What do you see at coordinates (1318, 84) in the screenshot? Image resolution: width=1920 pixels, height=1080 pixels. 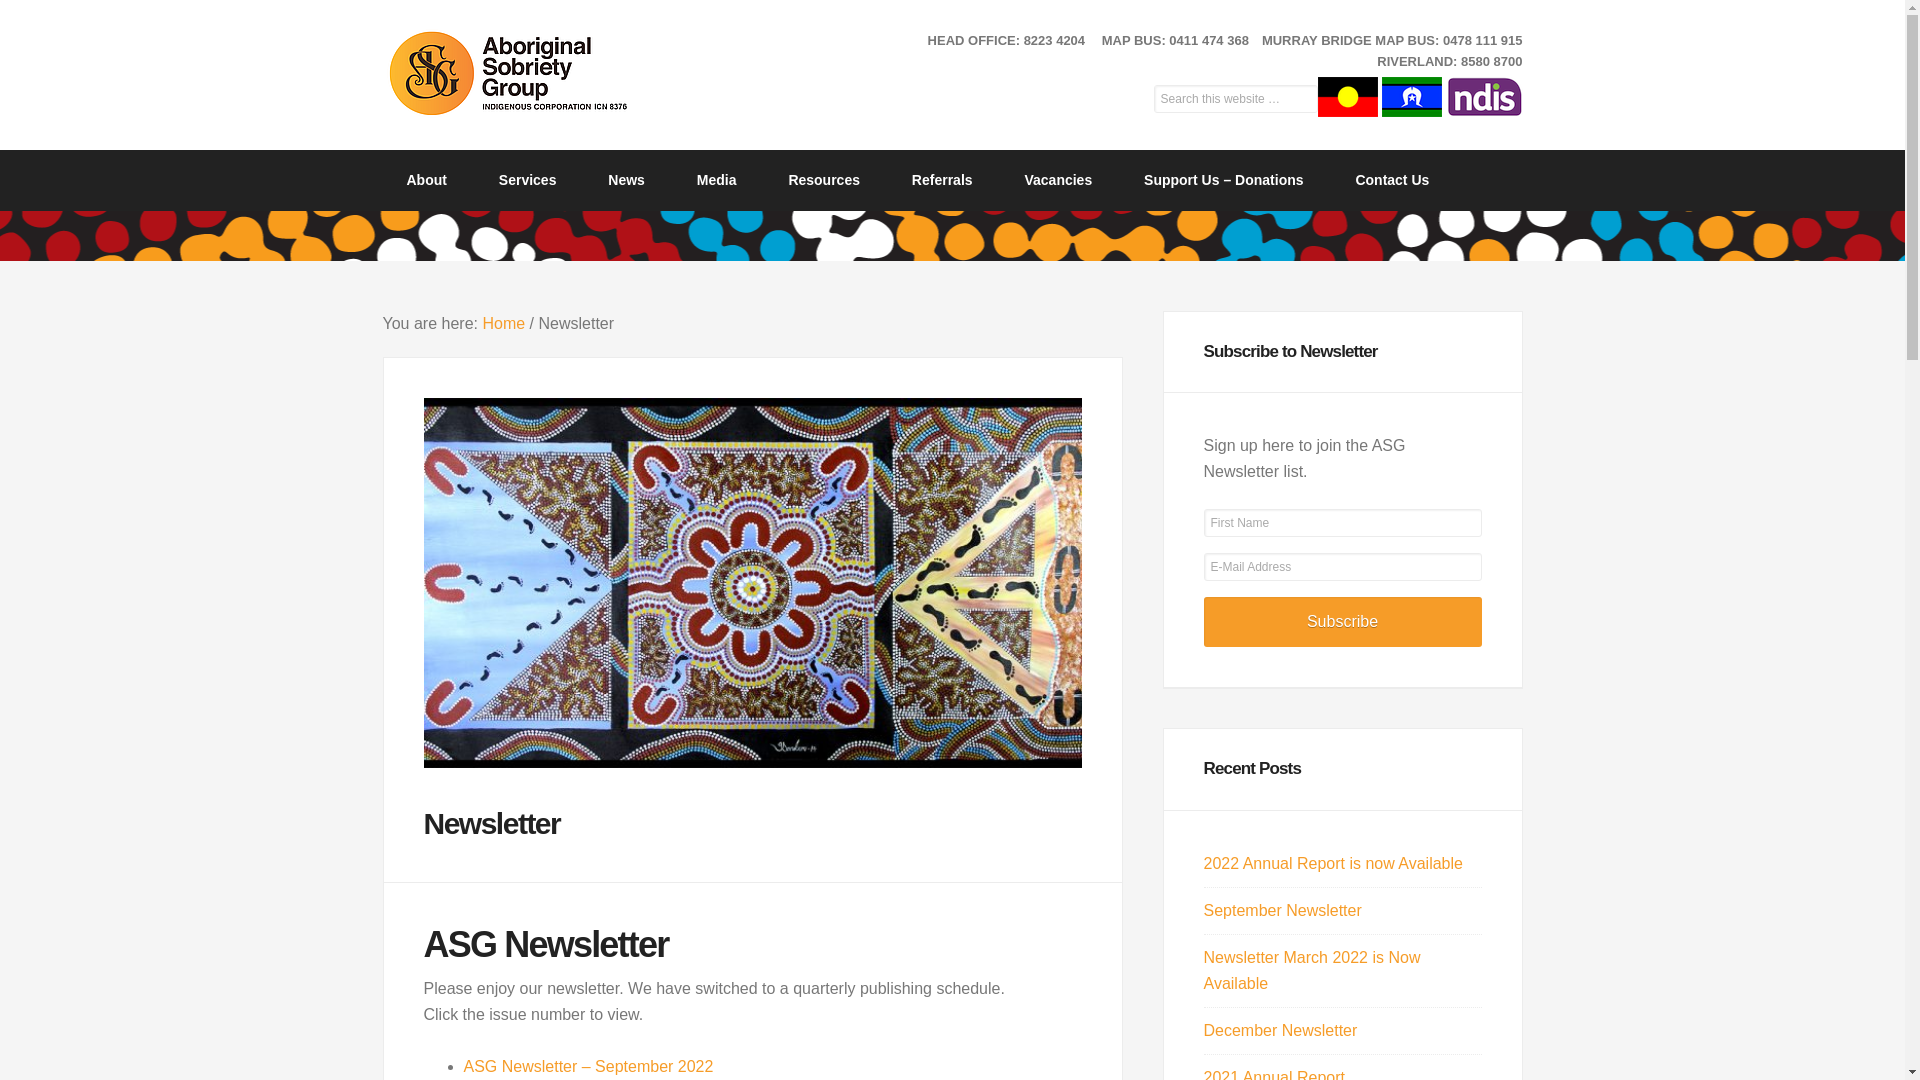 I see `Search` at bounding box center [1318, 84].